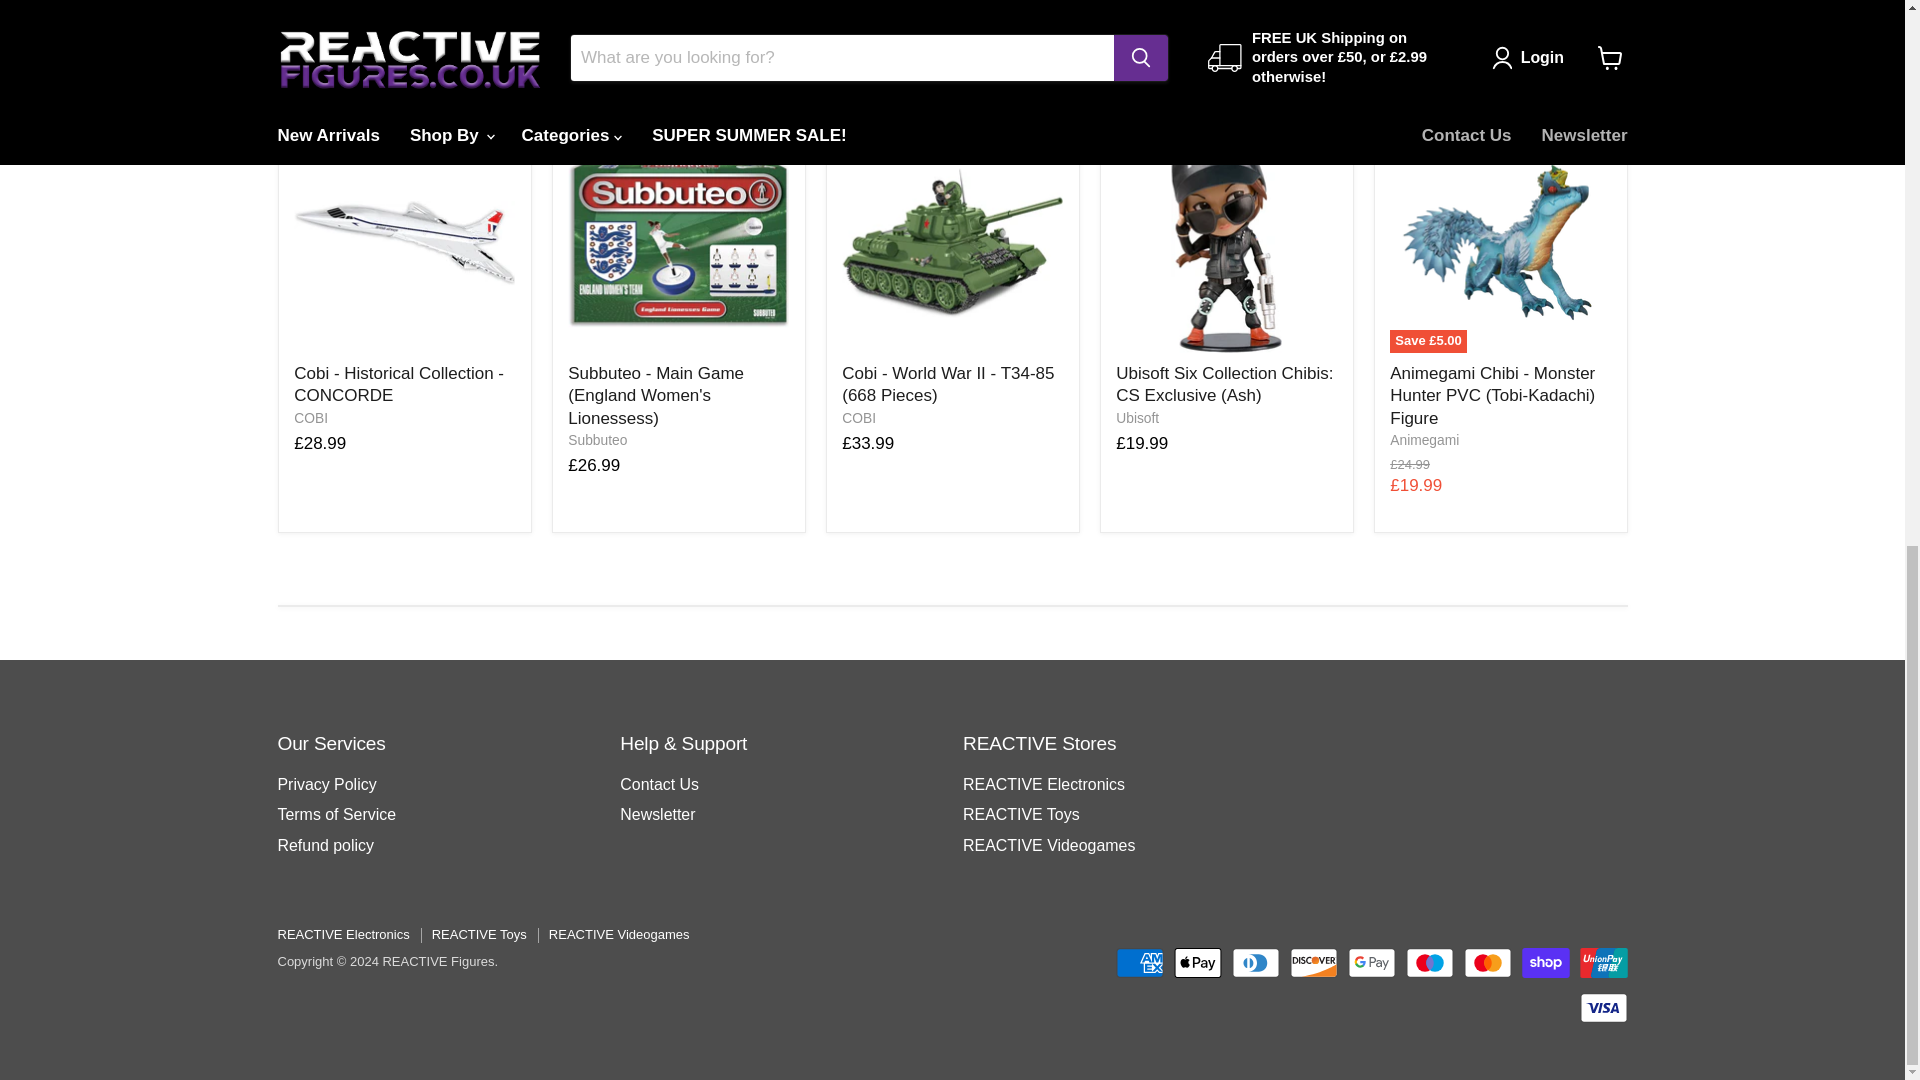  I want to click on Diners Club, so click(1256, 963).